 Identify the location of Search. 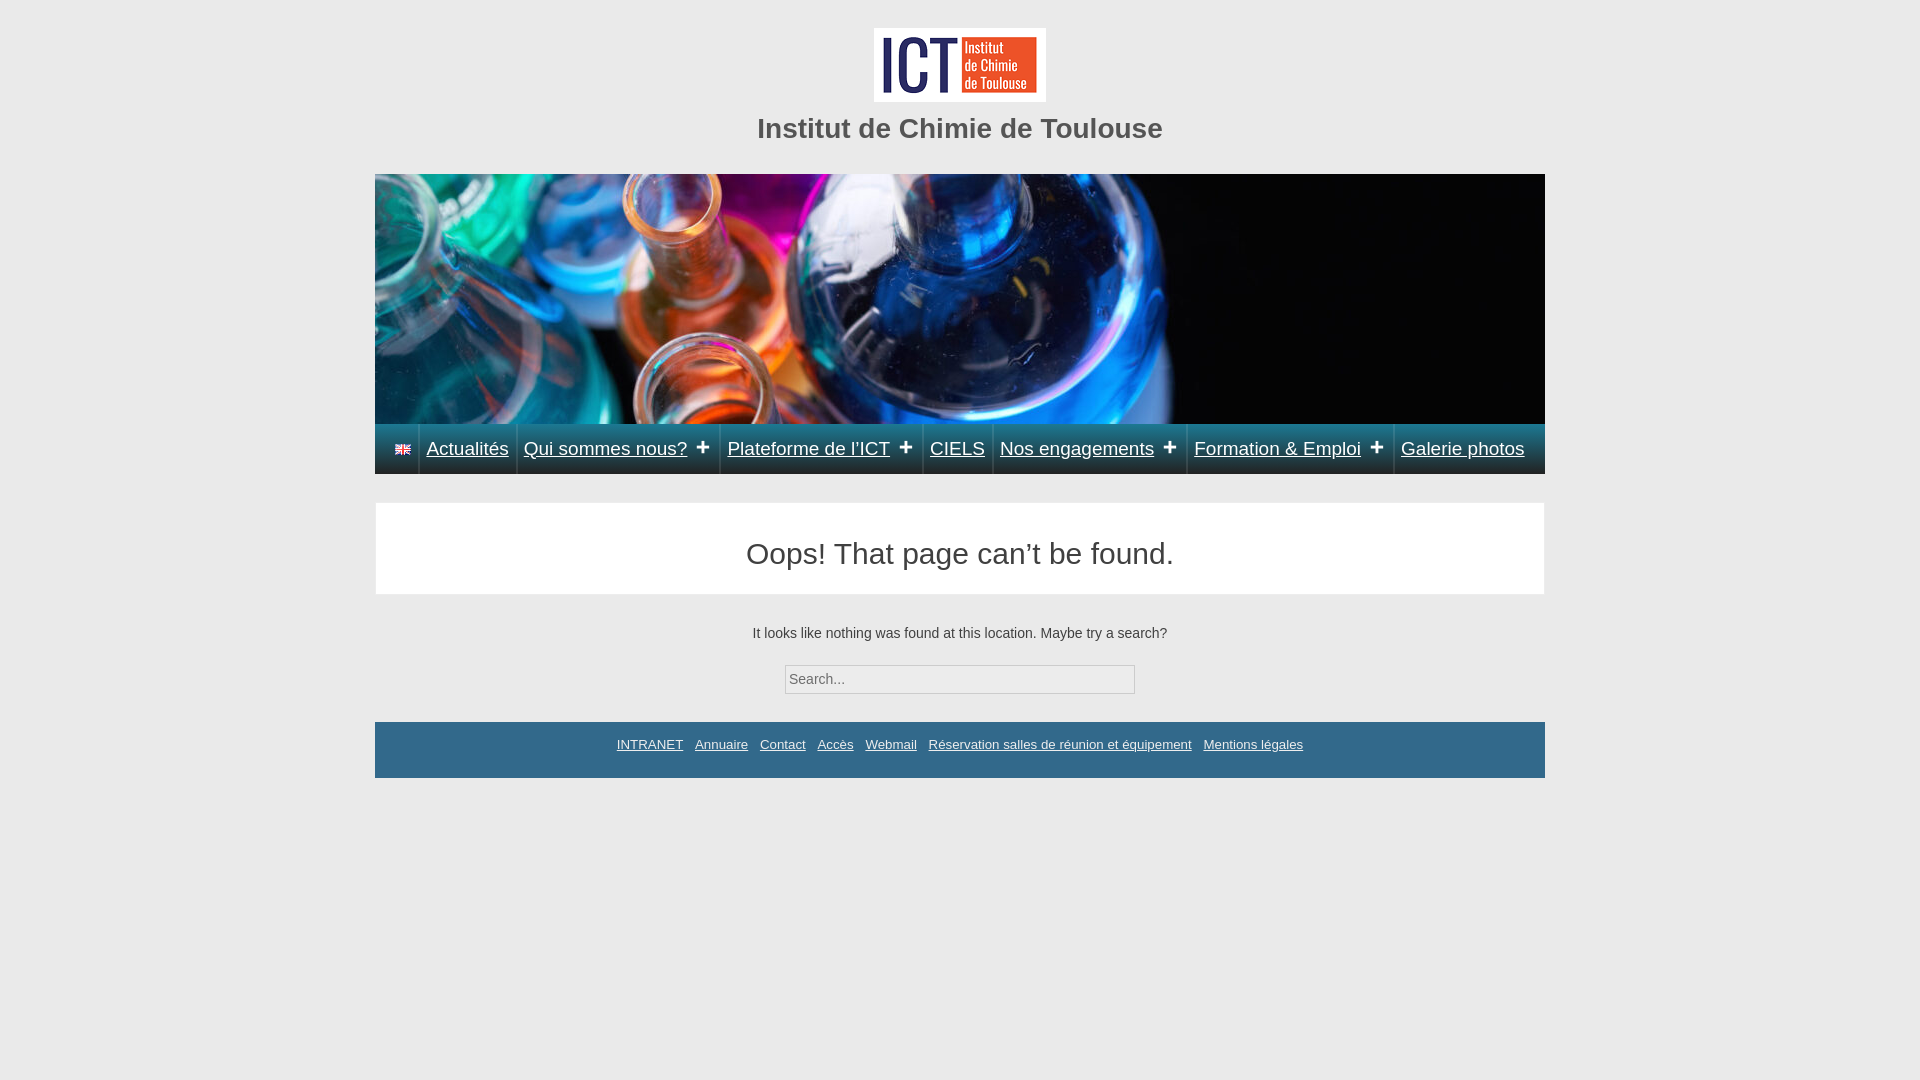
(1152, 672).